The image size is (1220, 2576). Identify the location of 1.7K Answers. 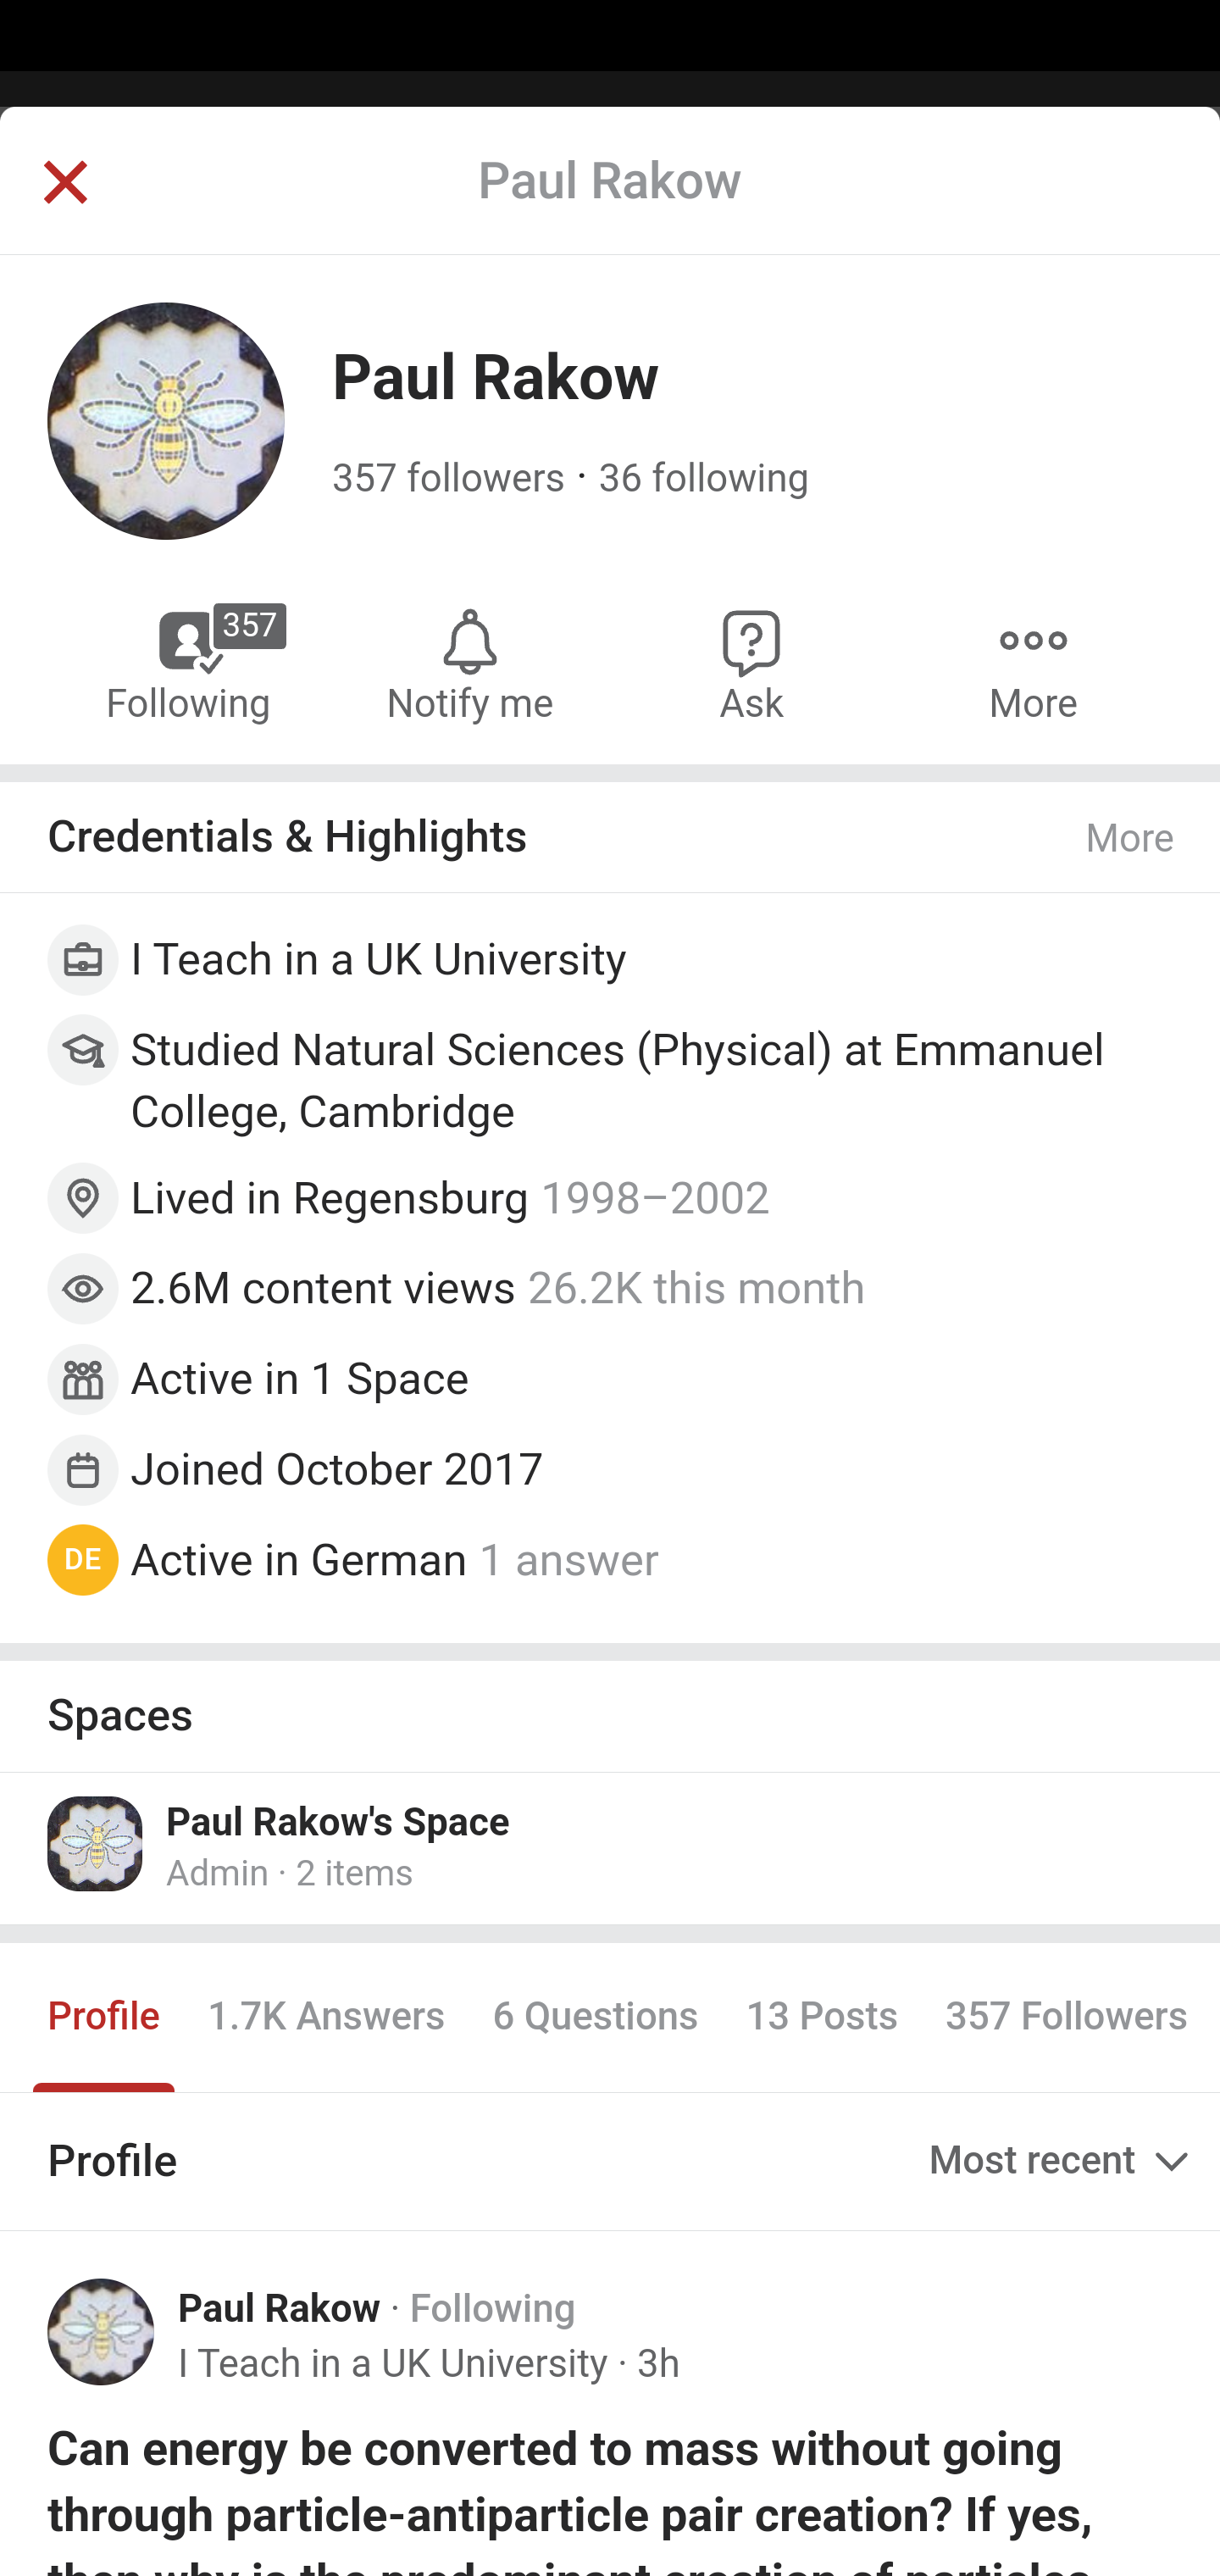
(325, 2017).